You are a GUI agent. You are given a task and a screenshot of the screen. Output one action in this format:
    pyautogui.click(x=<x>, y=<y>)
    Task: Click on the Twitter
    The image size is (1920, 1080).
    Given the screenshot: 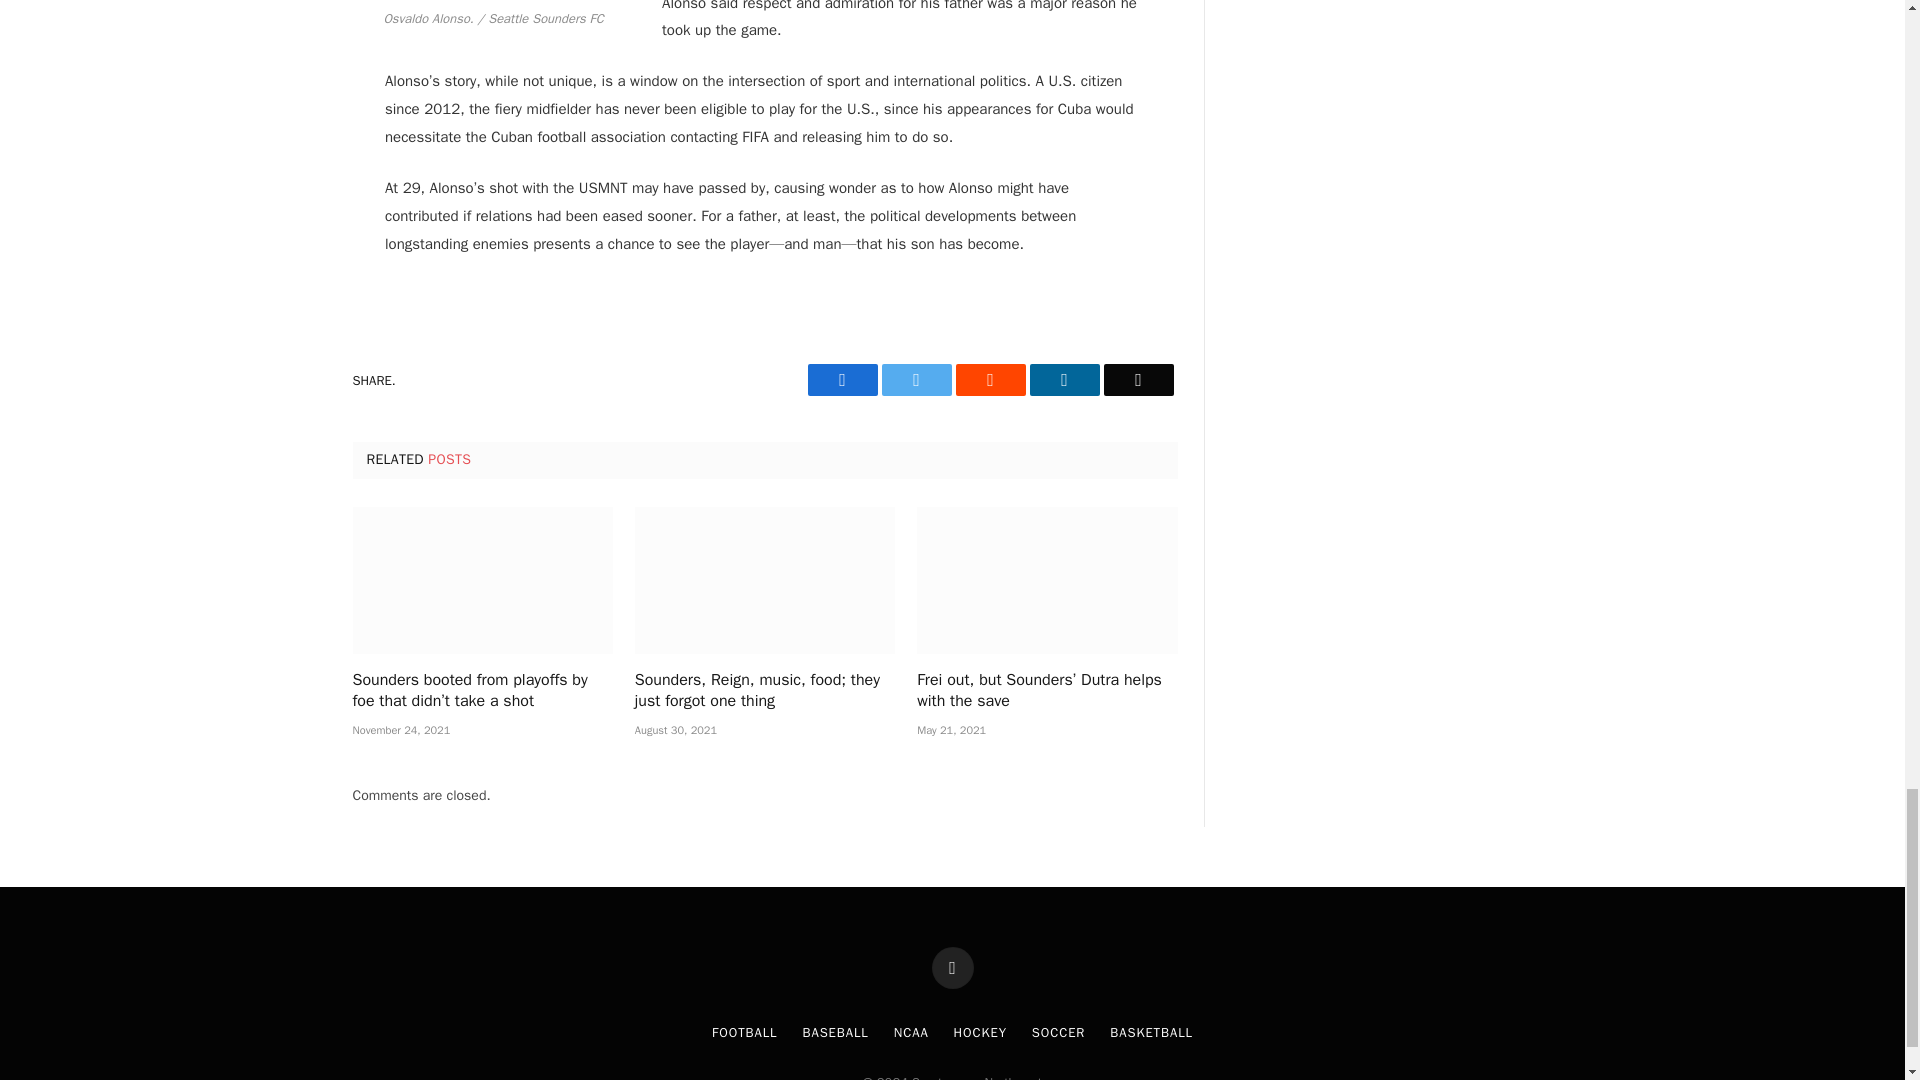 What is the action you would take?
    pyautogui.click(x=916, y=380)
    